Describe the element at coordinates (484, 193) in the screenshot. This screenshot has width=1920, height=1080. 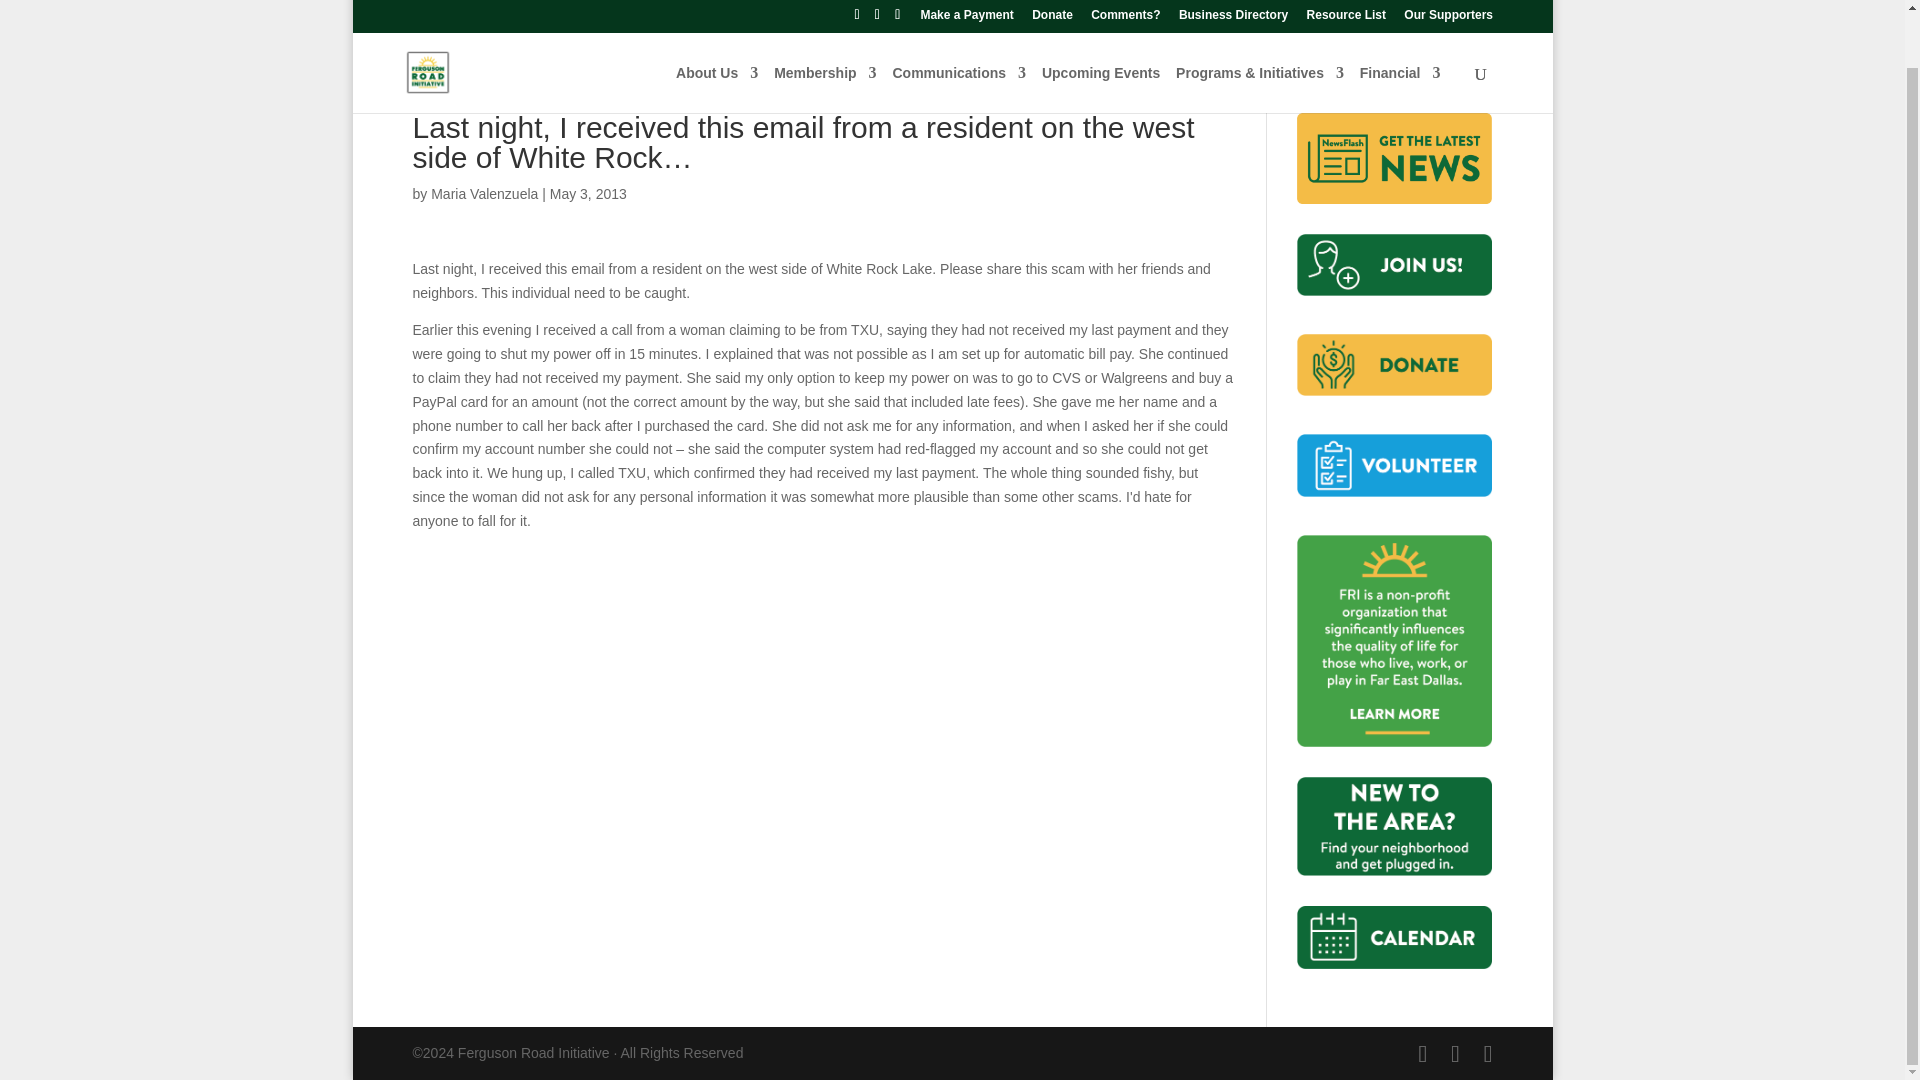
I see `Posts by Maria Valenzuela` at that location.